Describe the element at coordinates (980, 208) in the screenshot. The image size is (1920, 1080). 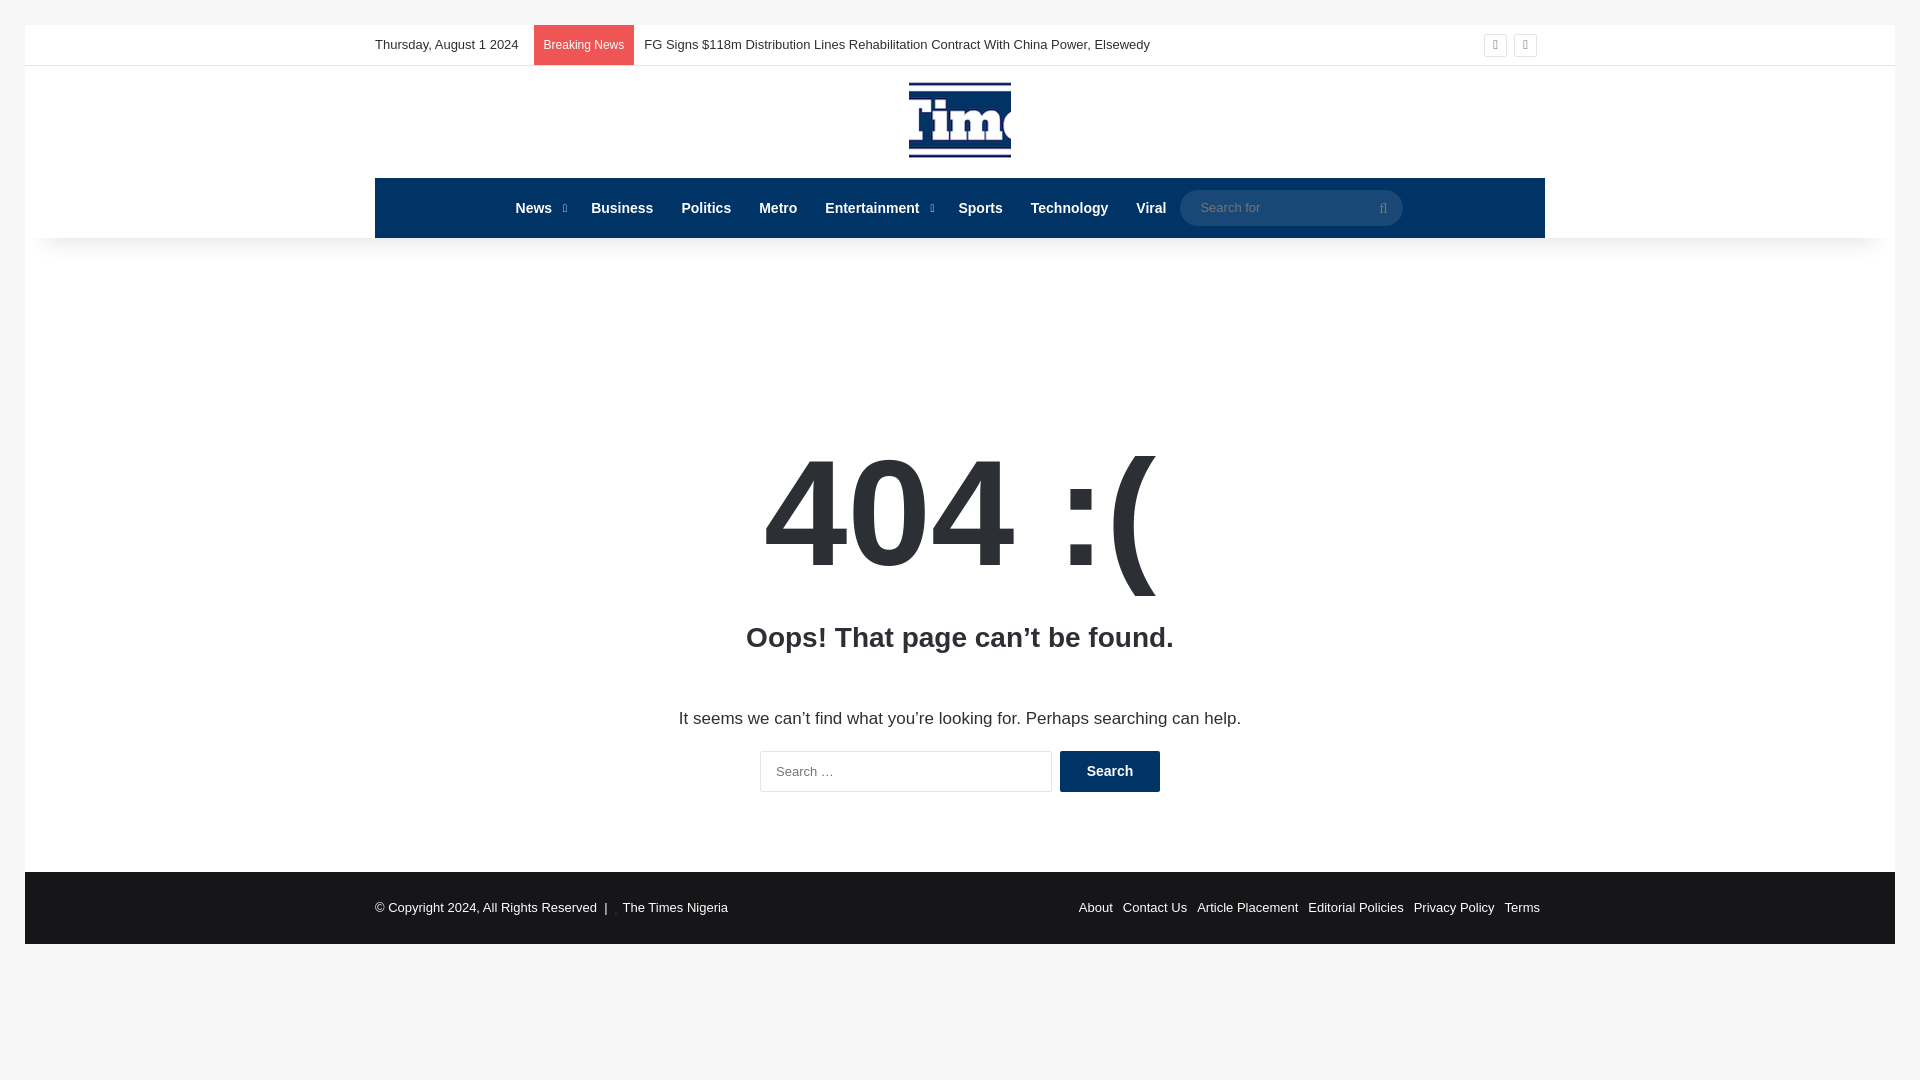
I see `Sports` at that location.